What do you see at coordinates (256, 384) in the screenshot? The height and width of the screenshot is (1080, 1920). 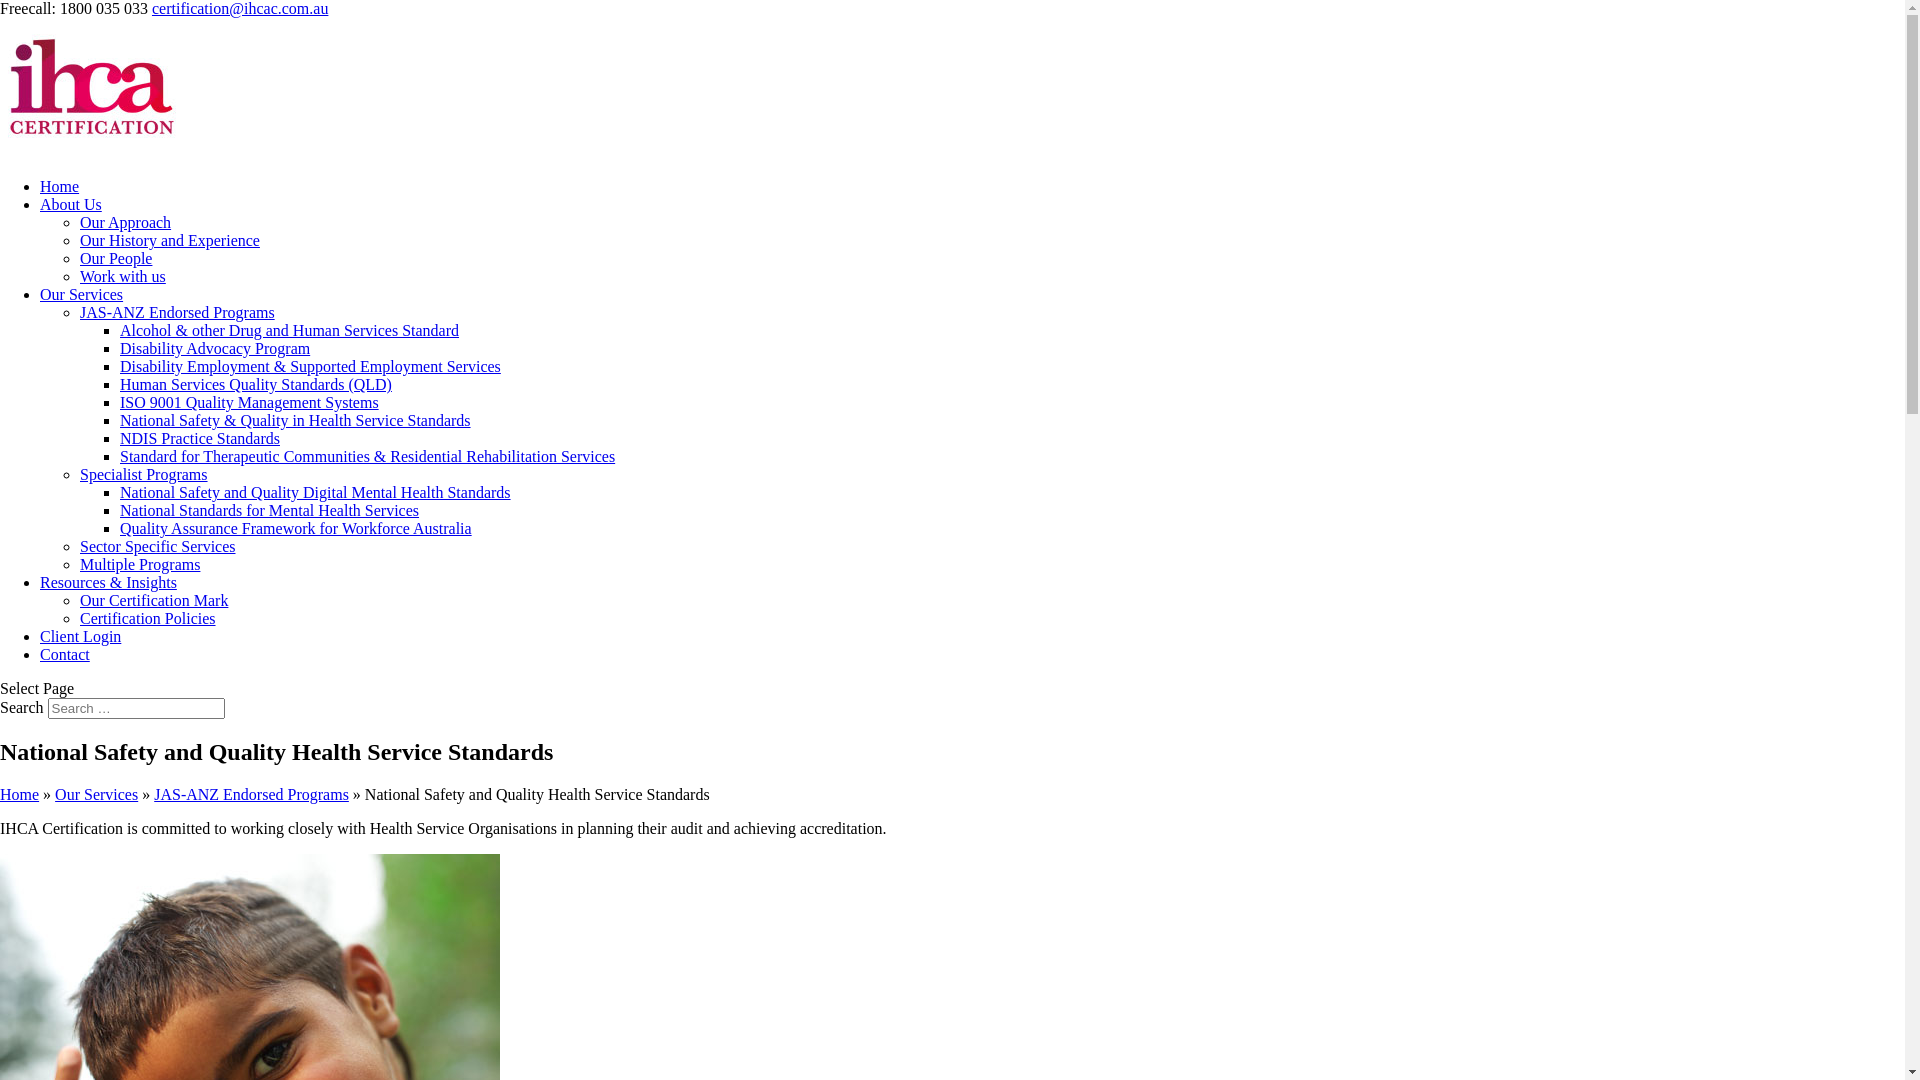 I see `Human Services Quality Standards (QLD)` at bounding box center [256, 384].